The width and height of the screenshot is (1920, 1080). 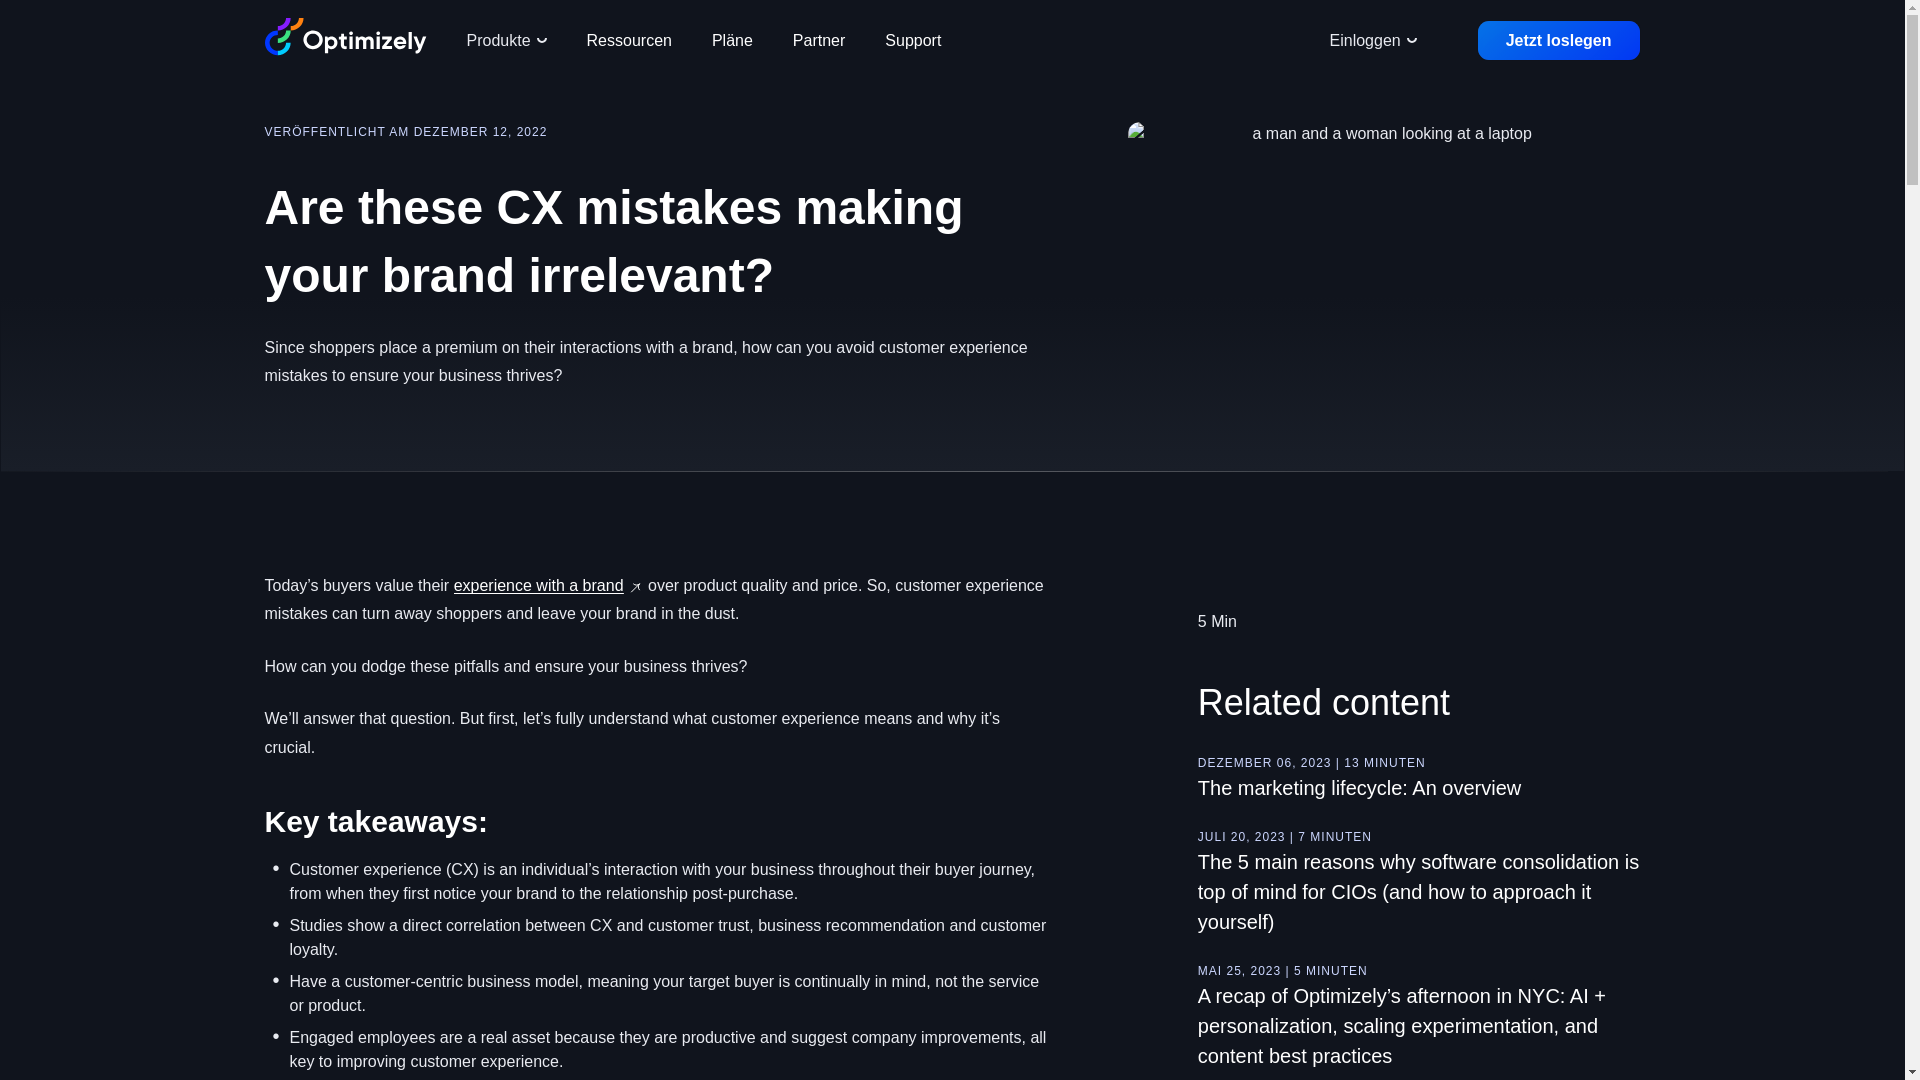 What do you see at coordinates (628, 40) in the screenshot?
I see `Ressourcen` at bounding box center [628, 40].